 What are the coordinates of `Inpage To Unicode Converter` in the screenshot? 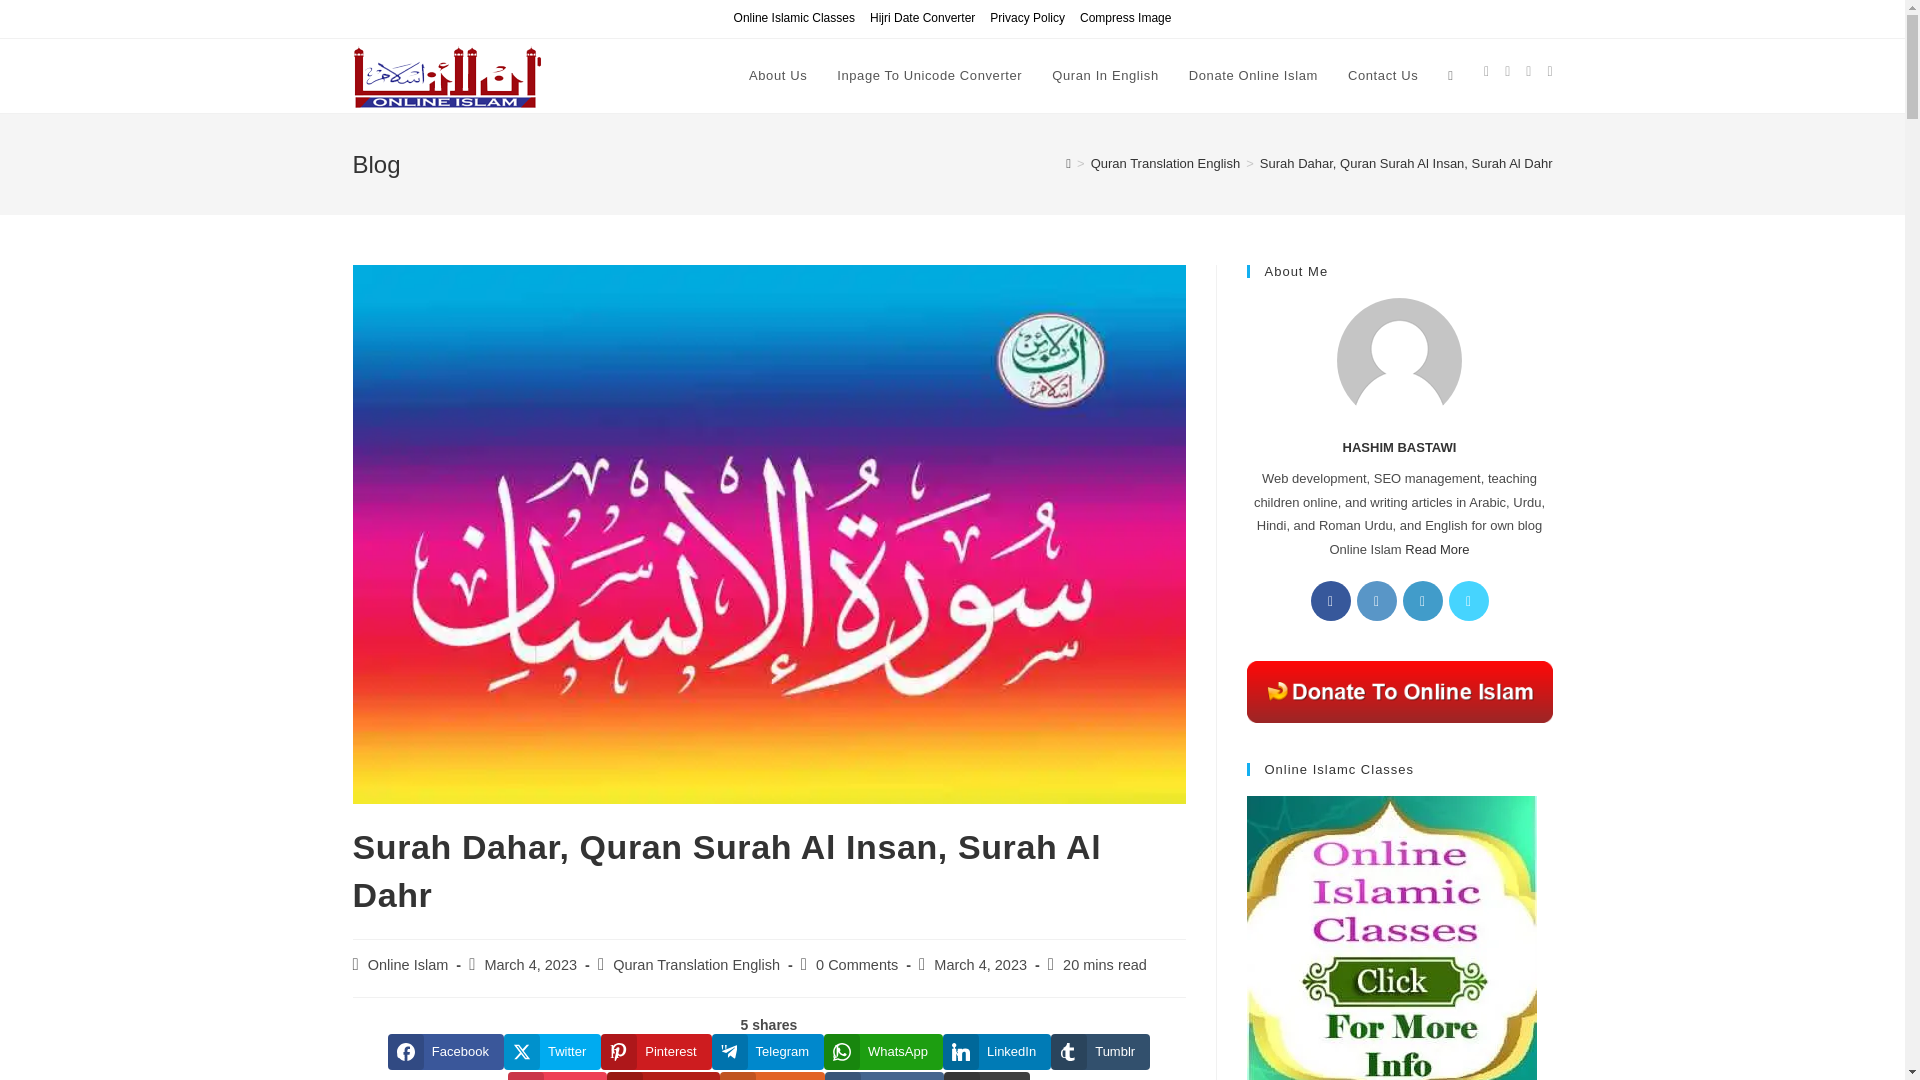 It's located at (928, 76).